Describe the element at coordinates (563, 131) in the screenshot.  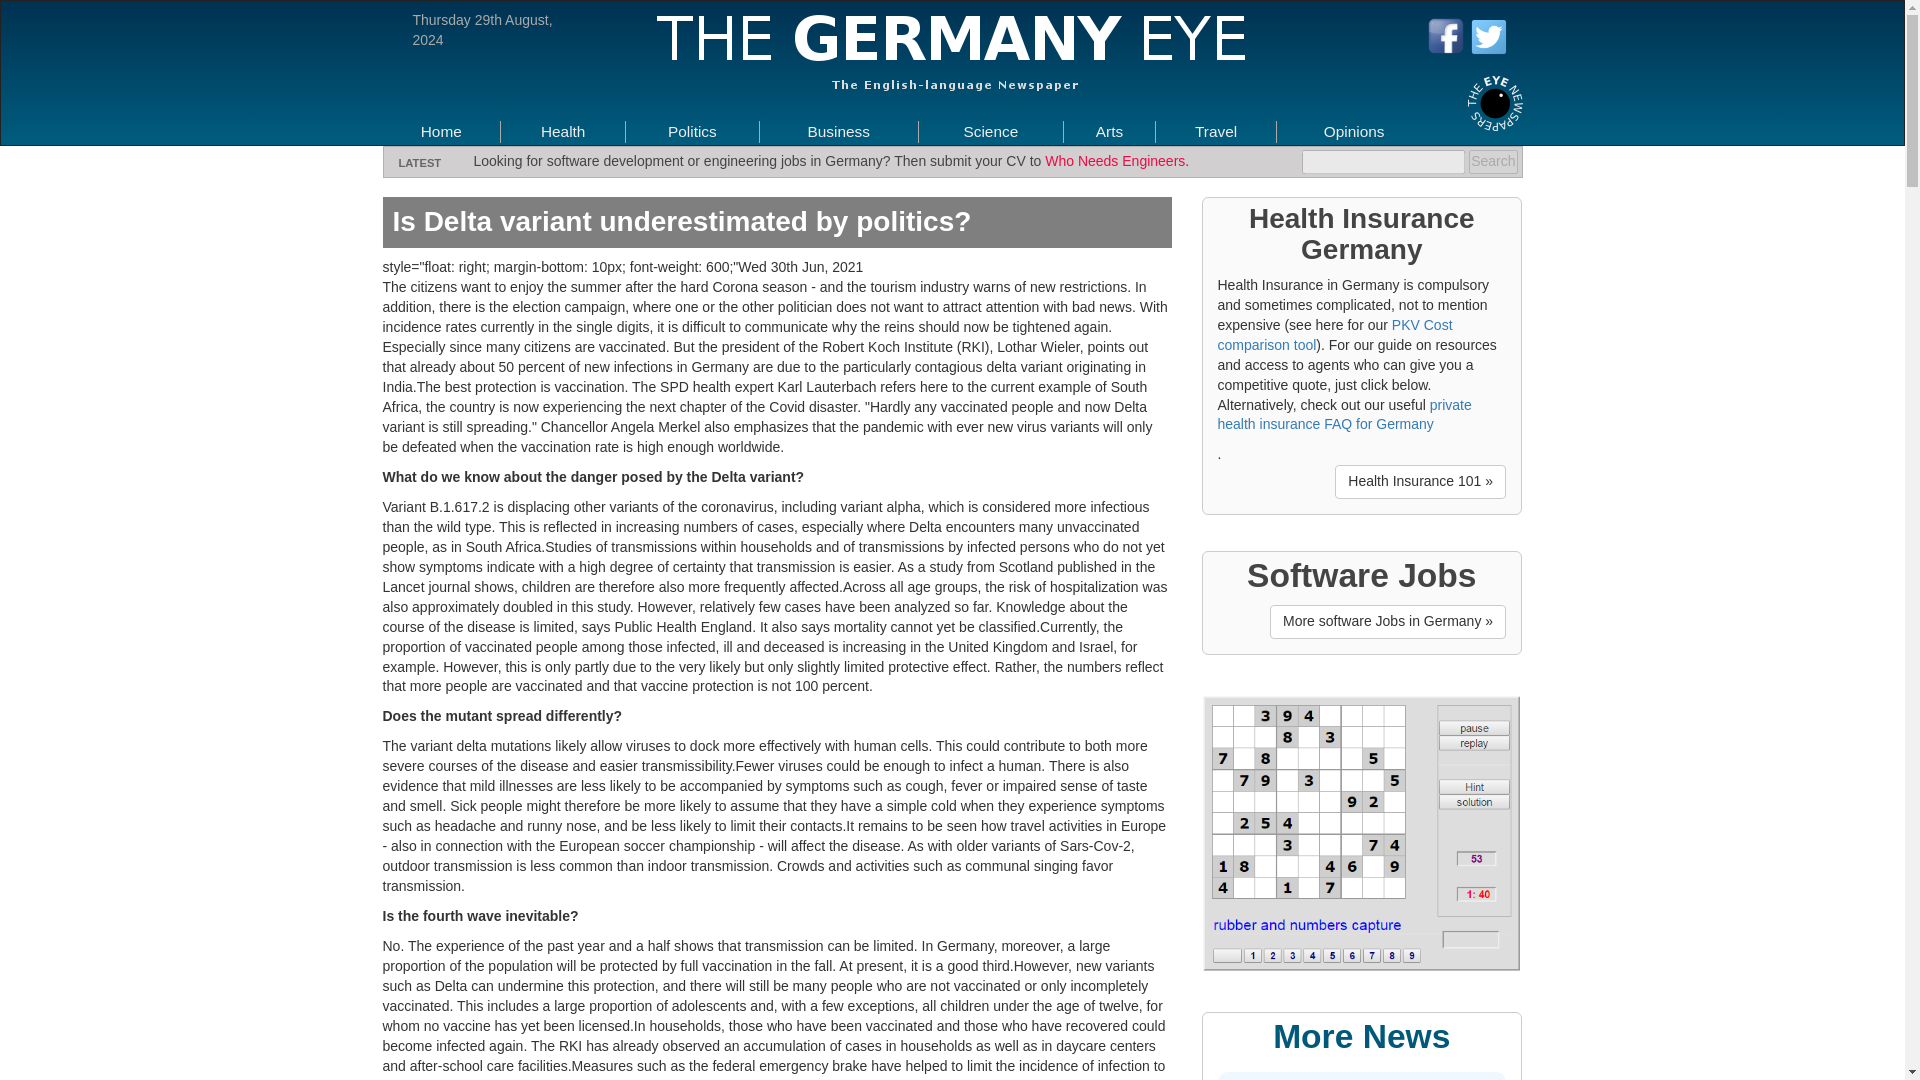
I see `Germany Health News` at that location.